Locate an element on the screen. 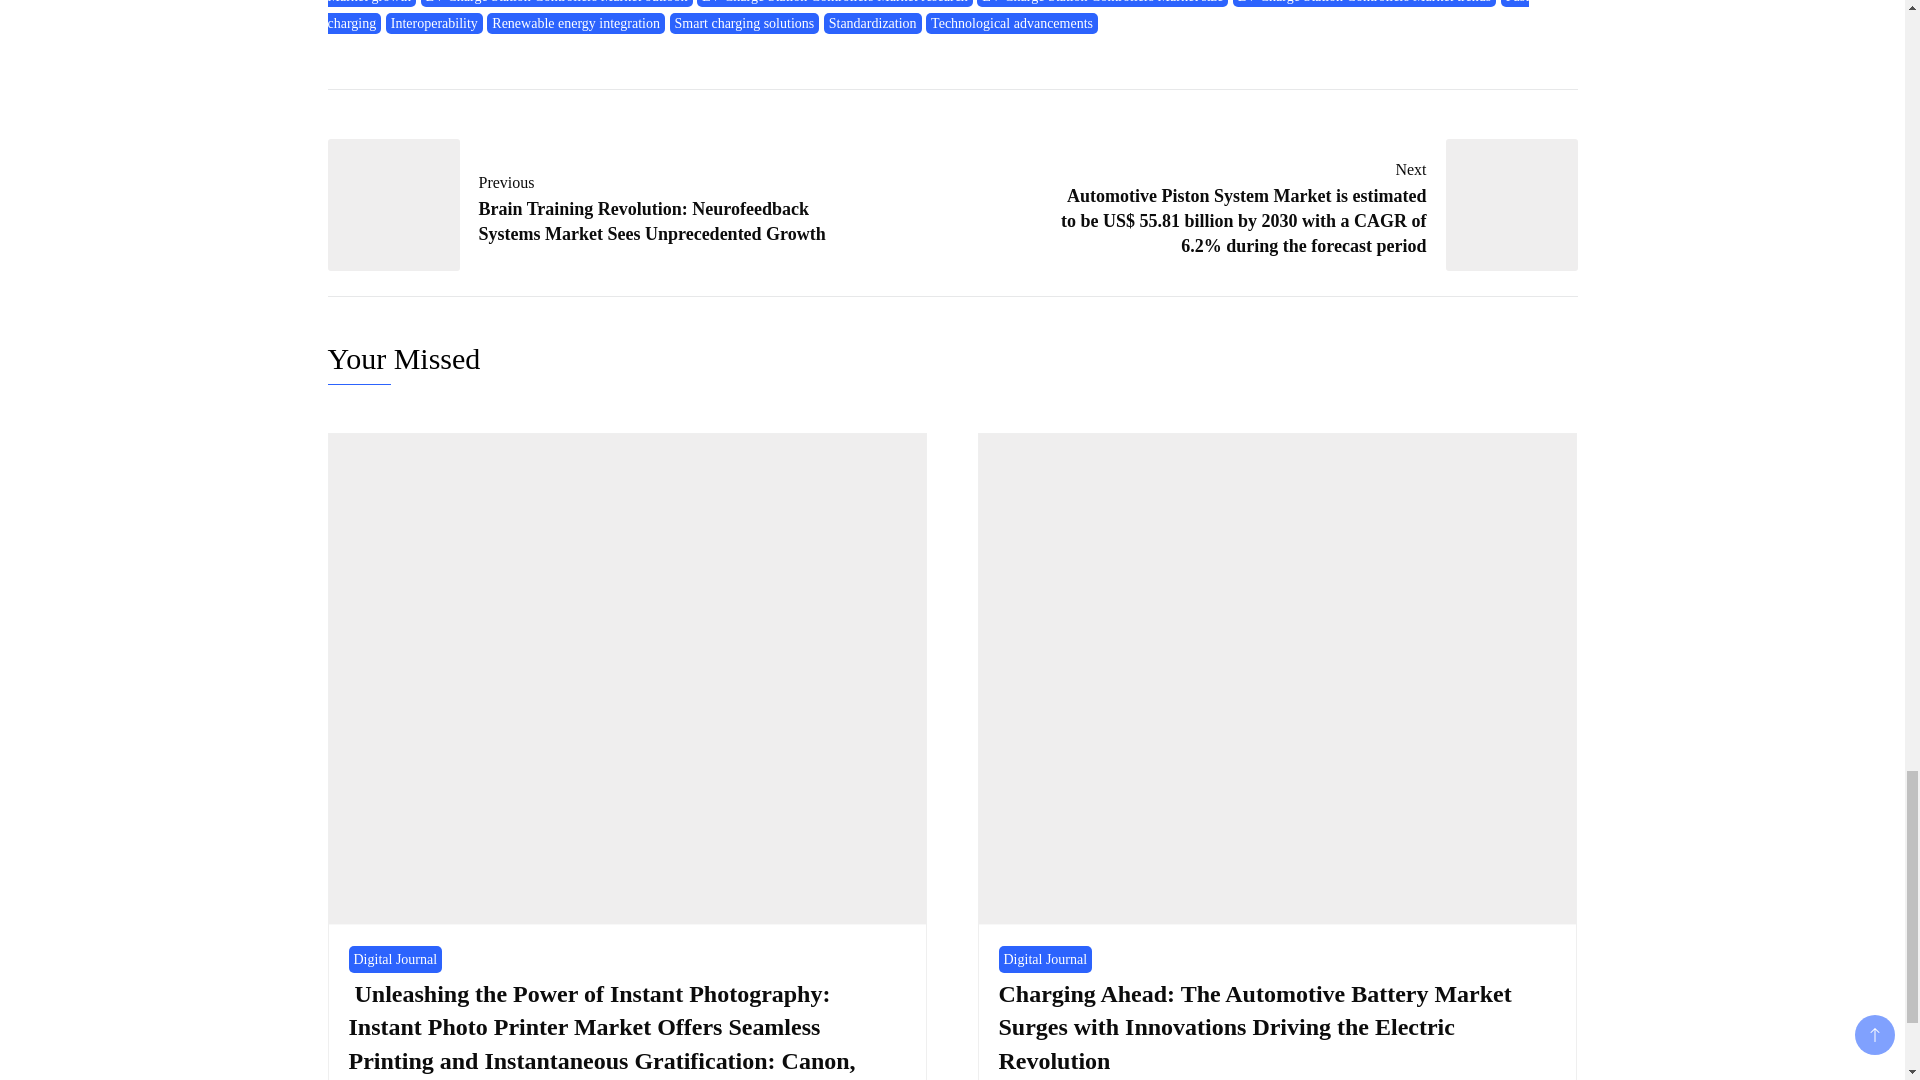 This screenshot has height=1080, width=1920. EV Charge Station Controllers Market trends is located at coordinates (1364, 3).